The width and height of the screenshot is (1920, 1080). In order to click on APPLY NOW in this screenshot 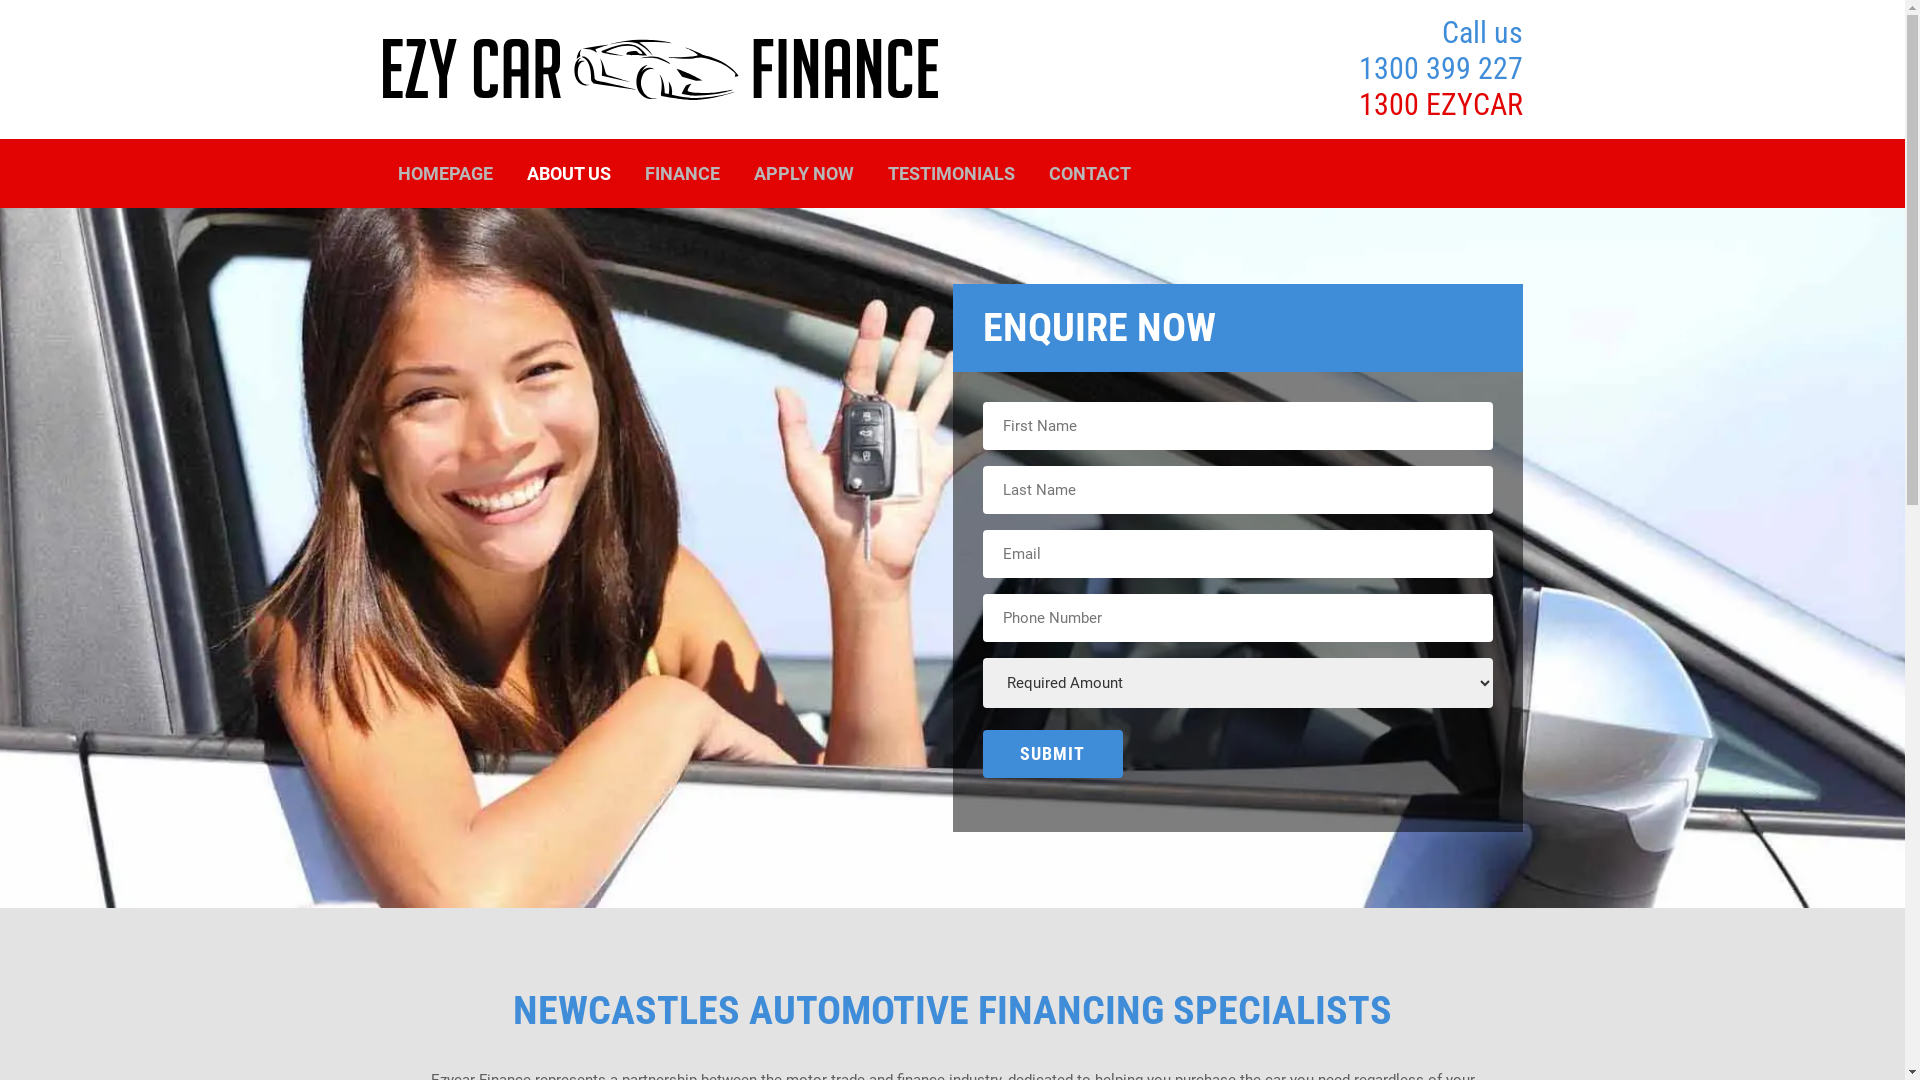, I will do `click(804, 174)`.